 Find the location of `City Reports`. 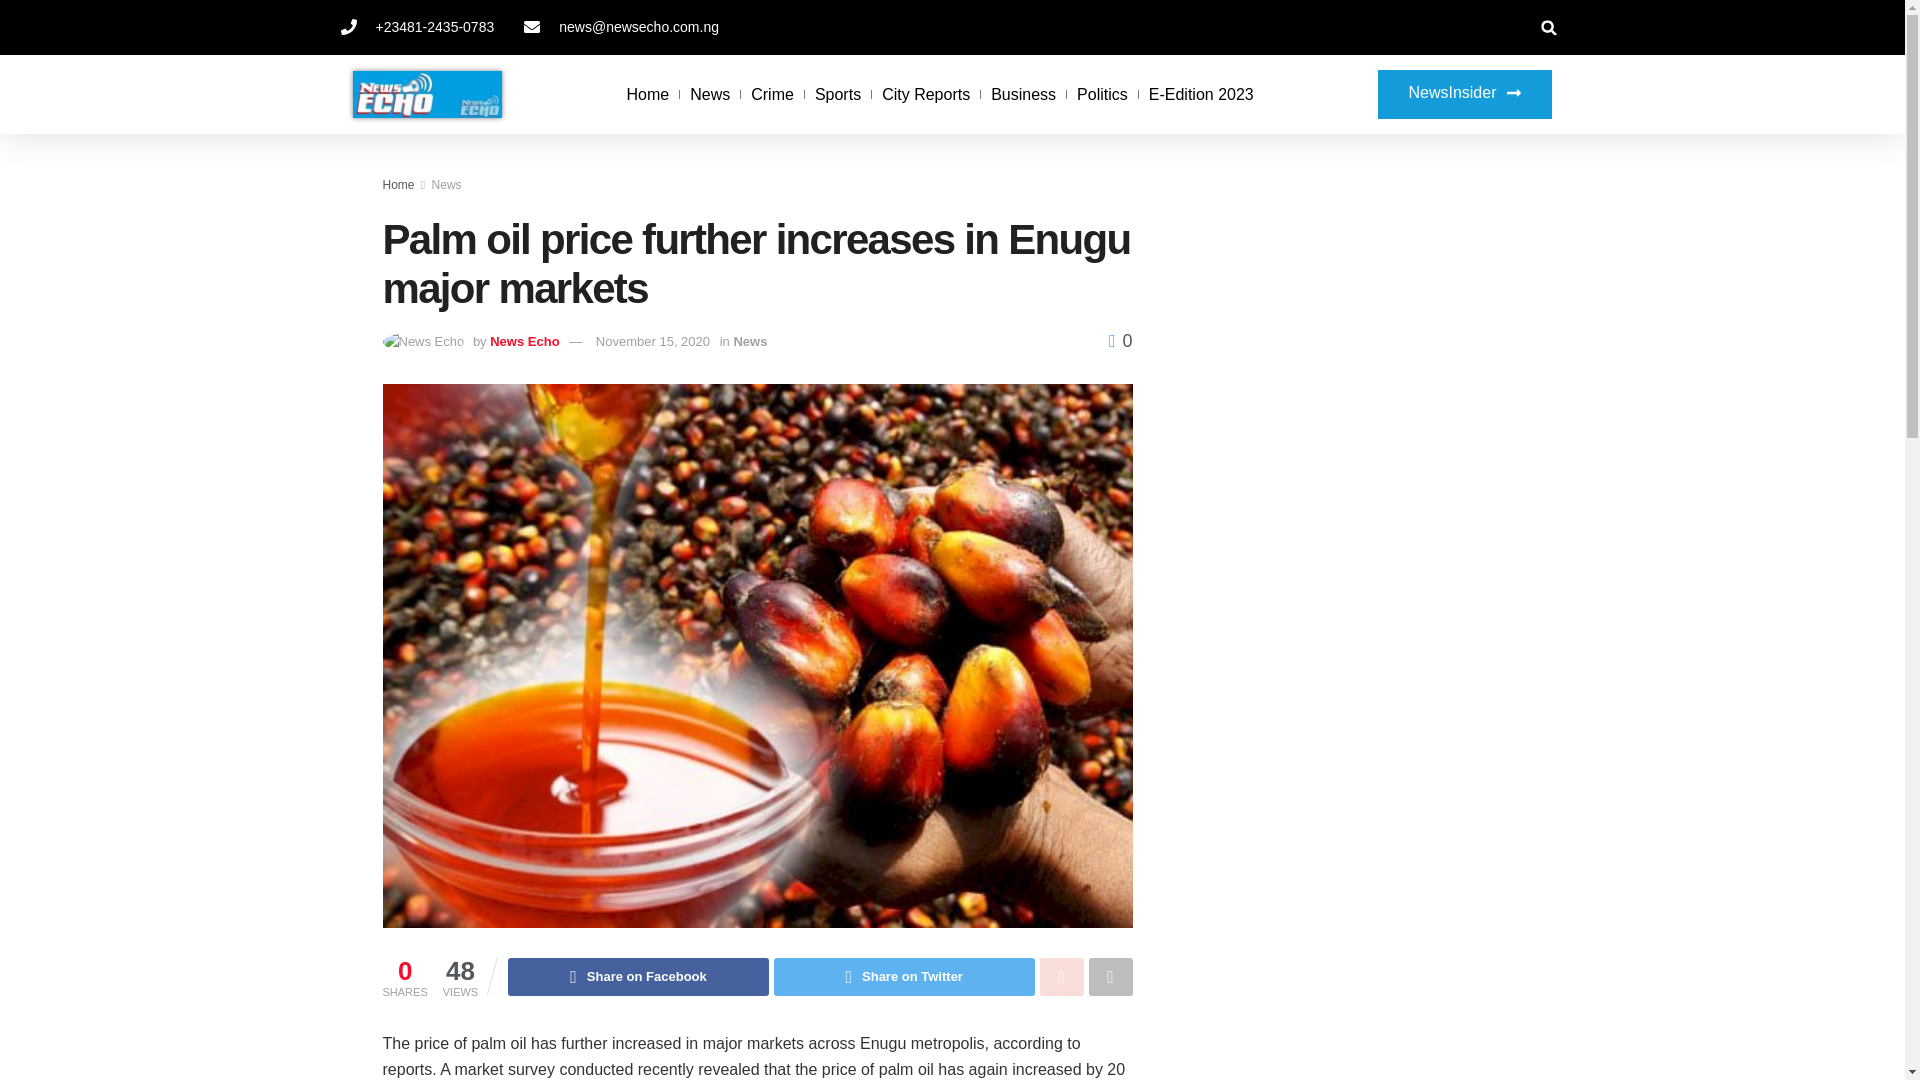

City Reports is located at coordinates (925, 94).